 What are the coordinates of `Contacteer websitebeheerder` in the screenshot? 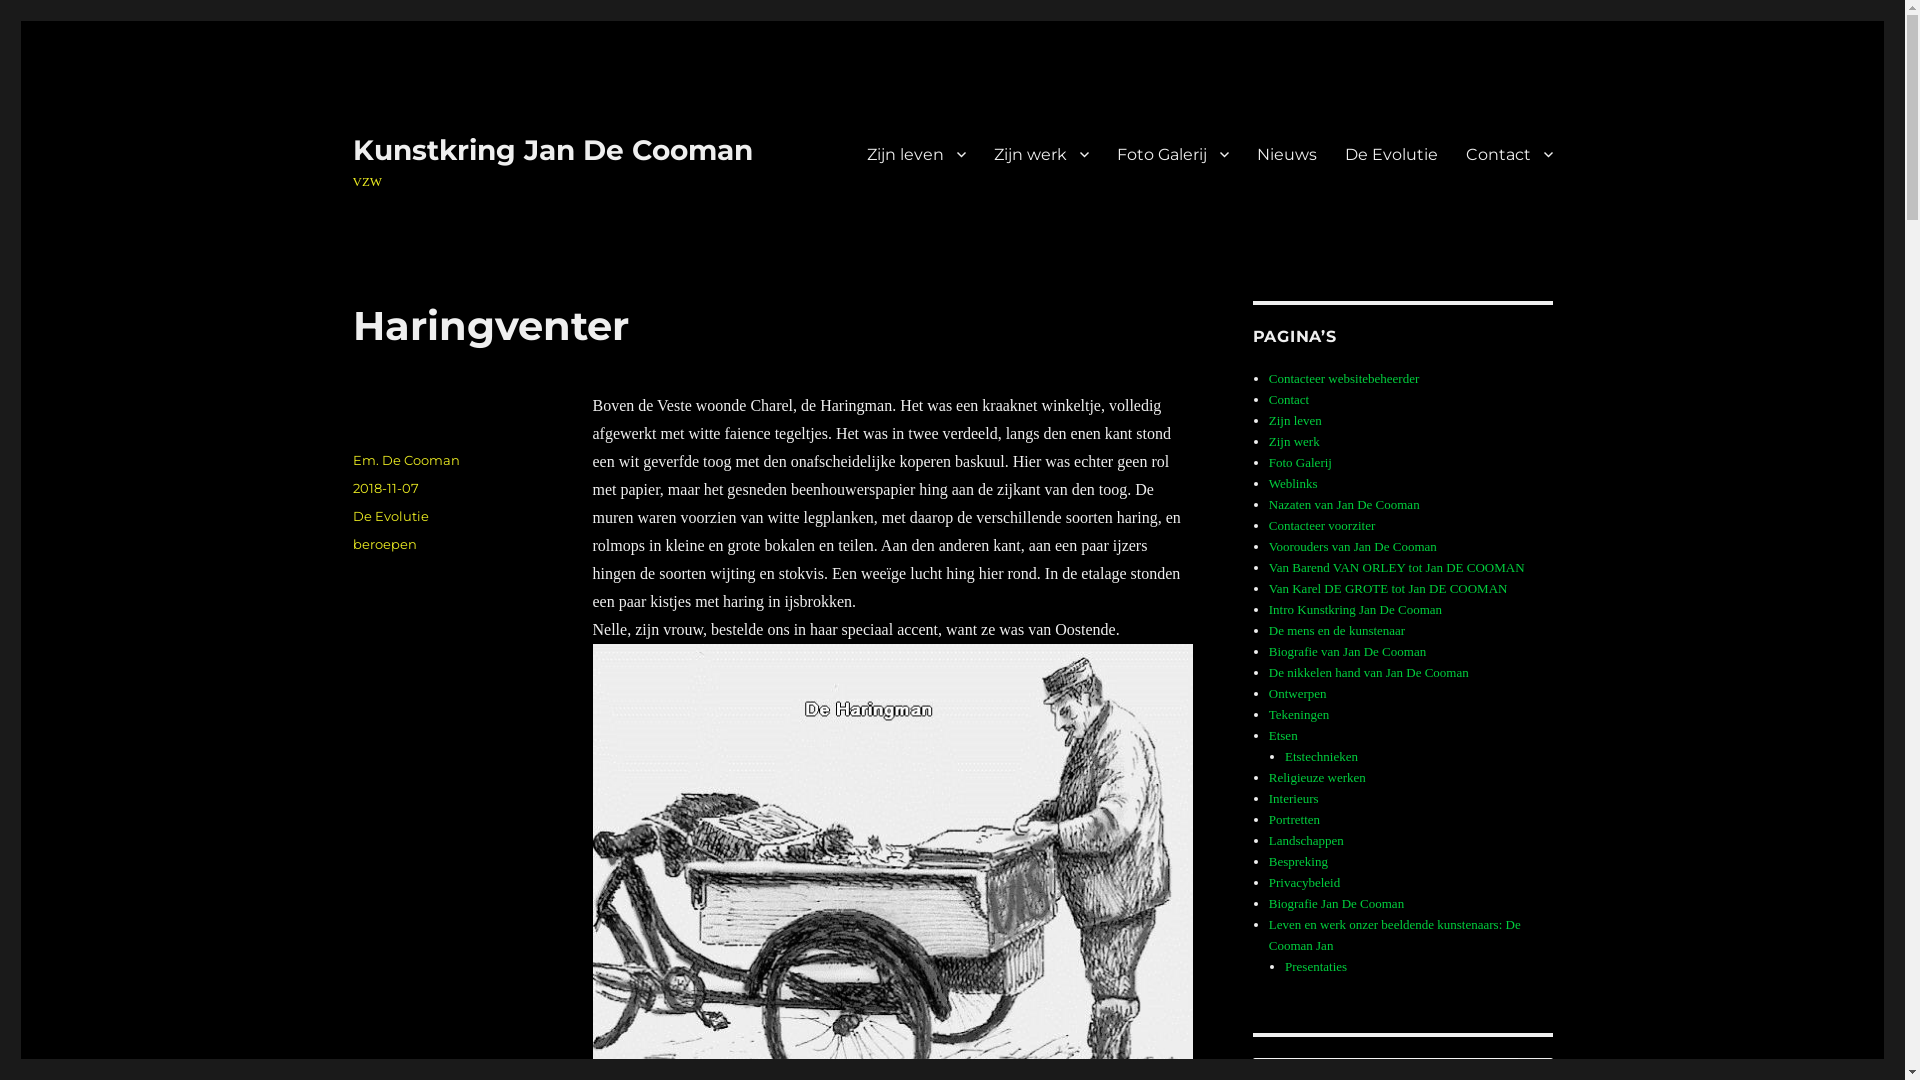 It's located at (1344, 378).